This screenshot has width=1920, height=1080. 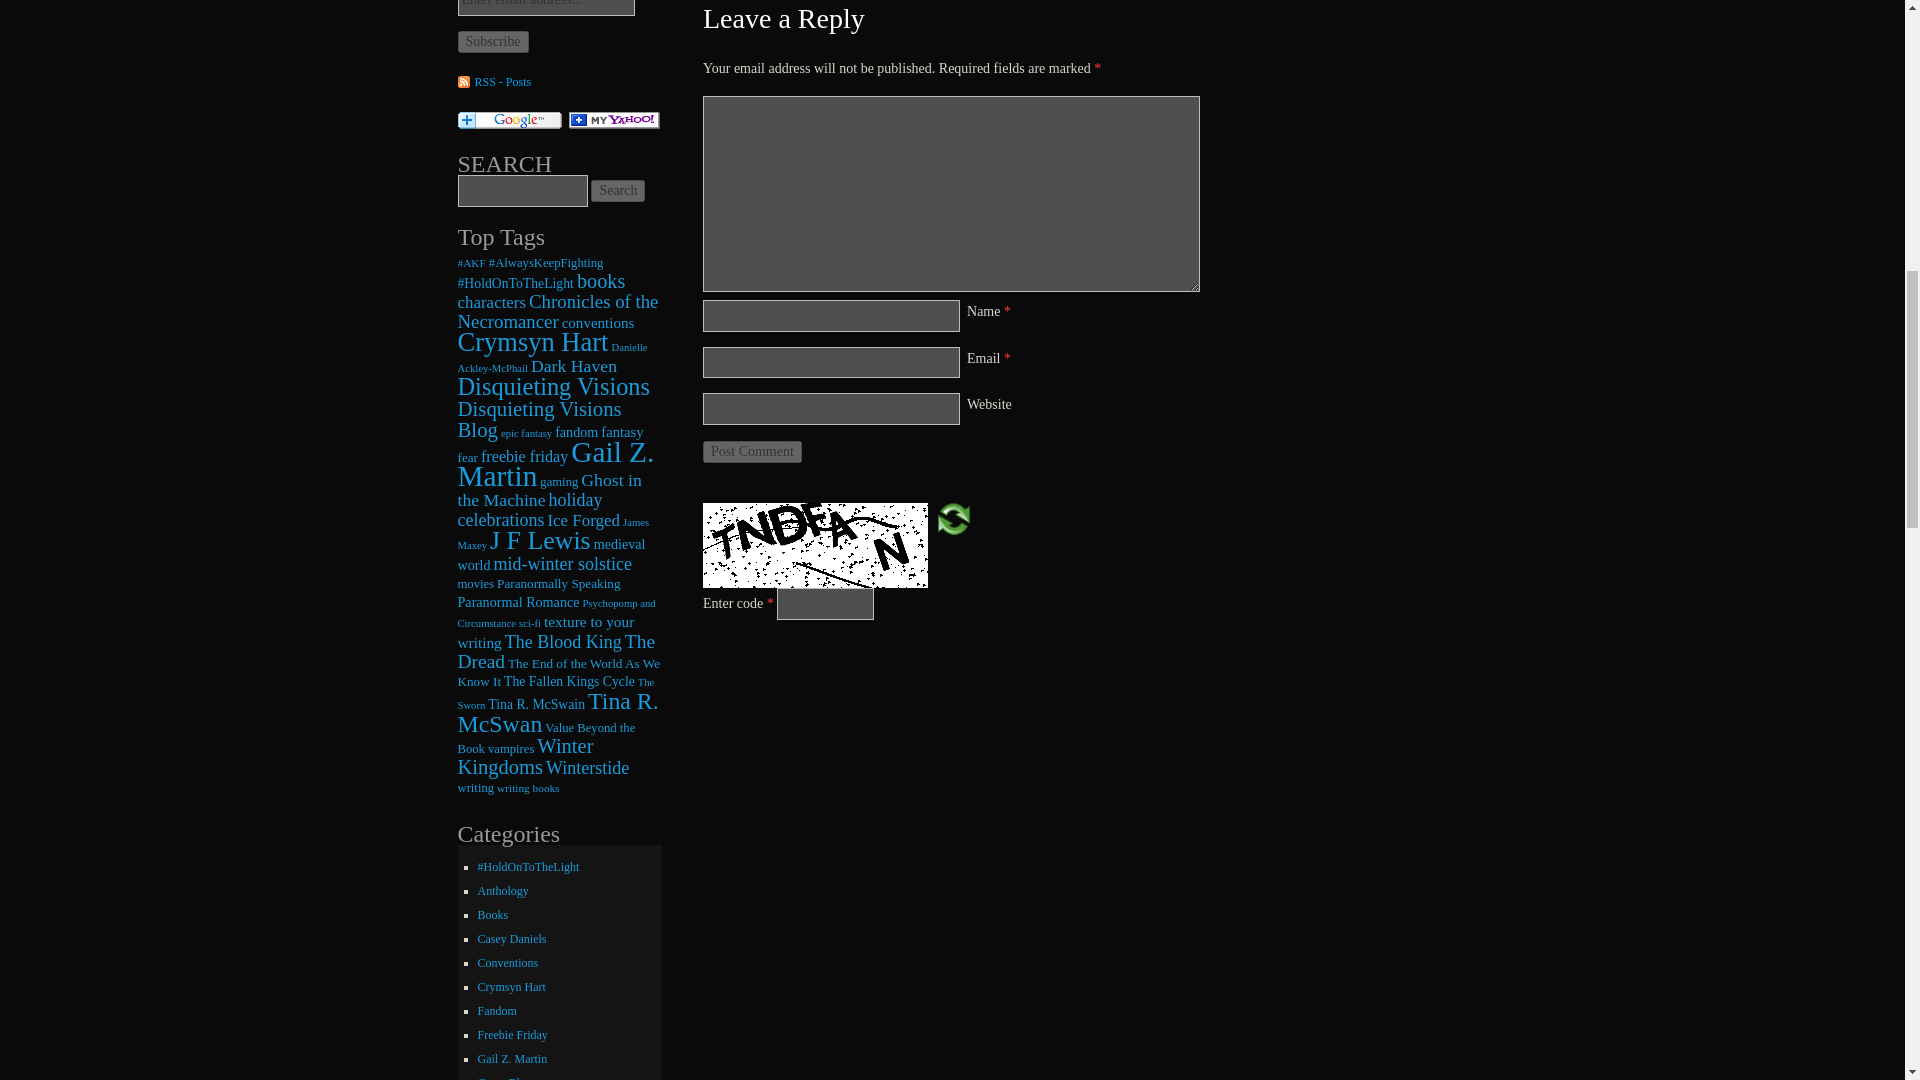 I want to click on RSS - Posts, so click(x=494, y=82).